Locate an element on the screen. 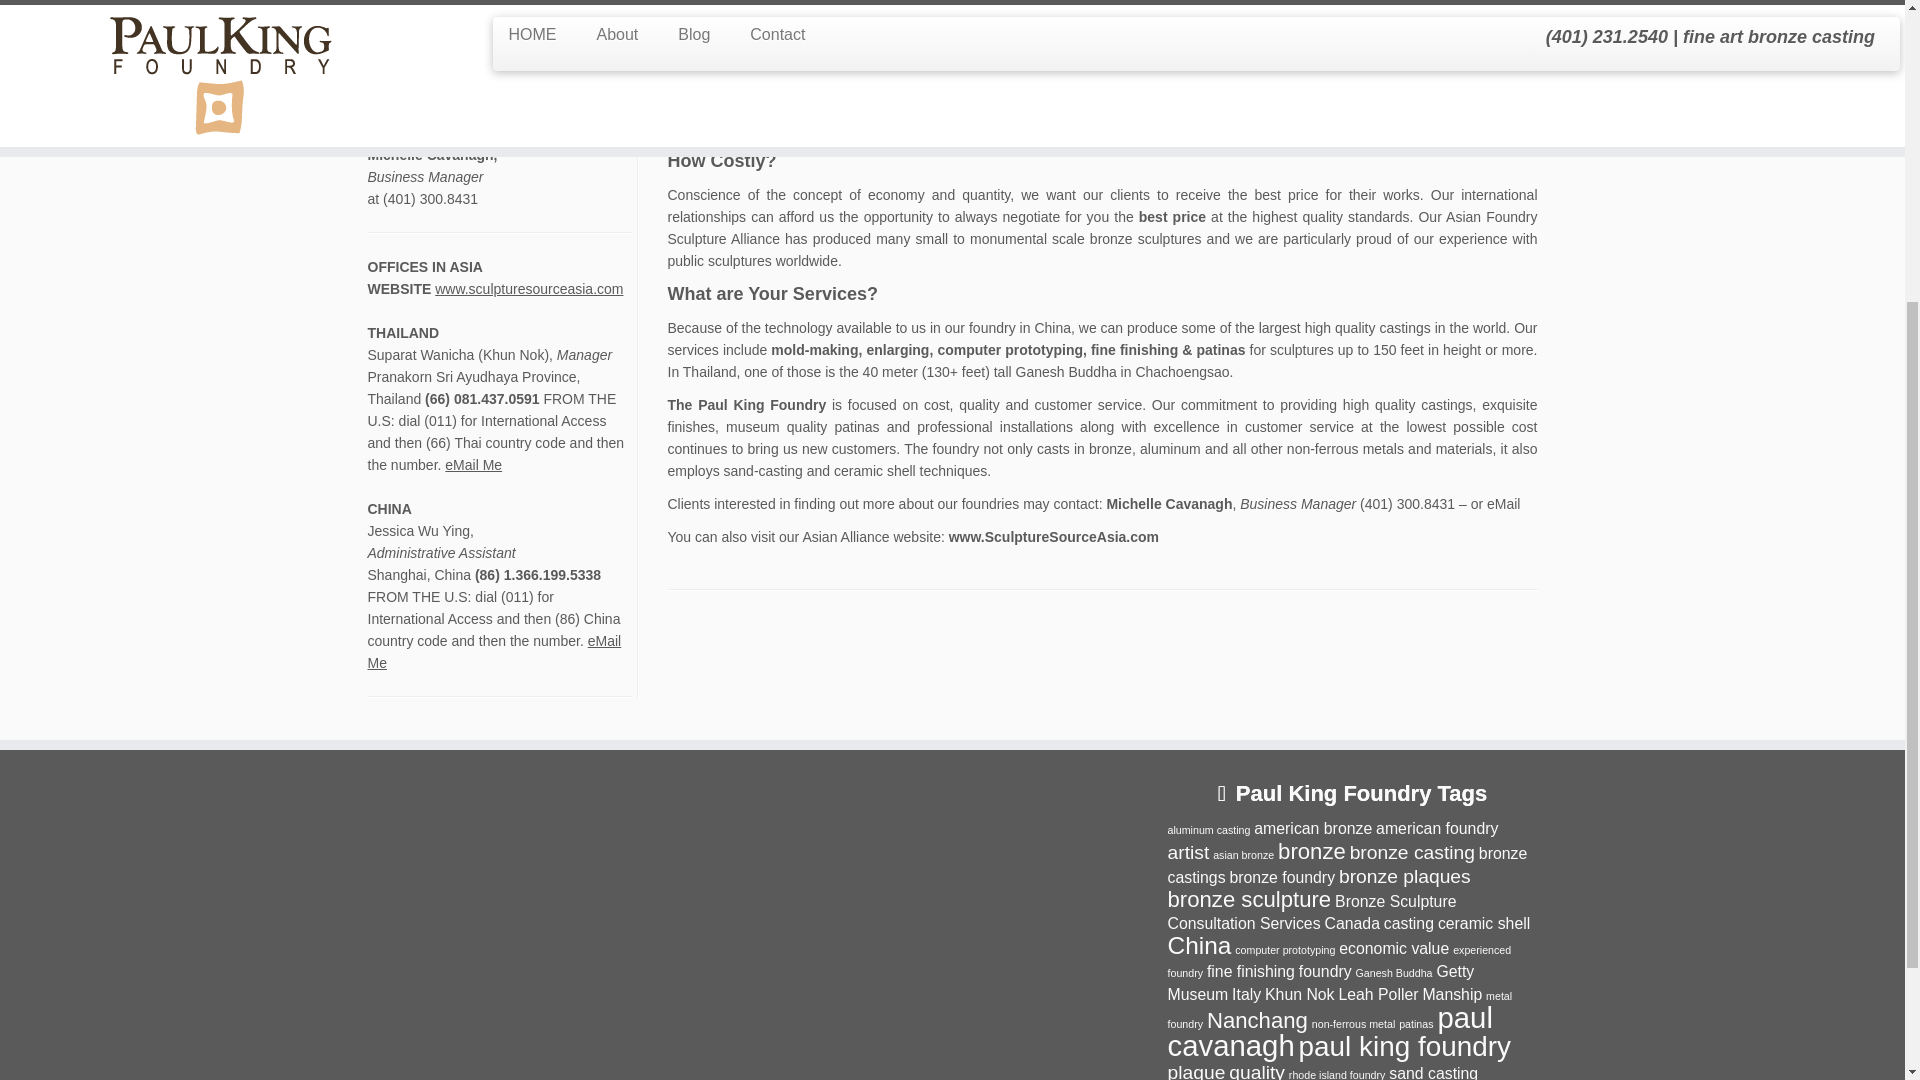 The width and height of the screenshot is (1920, 1080). aluminum casting is located at coordinates (1209, 830).